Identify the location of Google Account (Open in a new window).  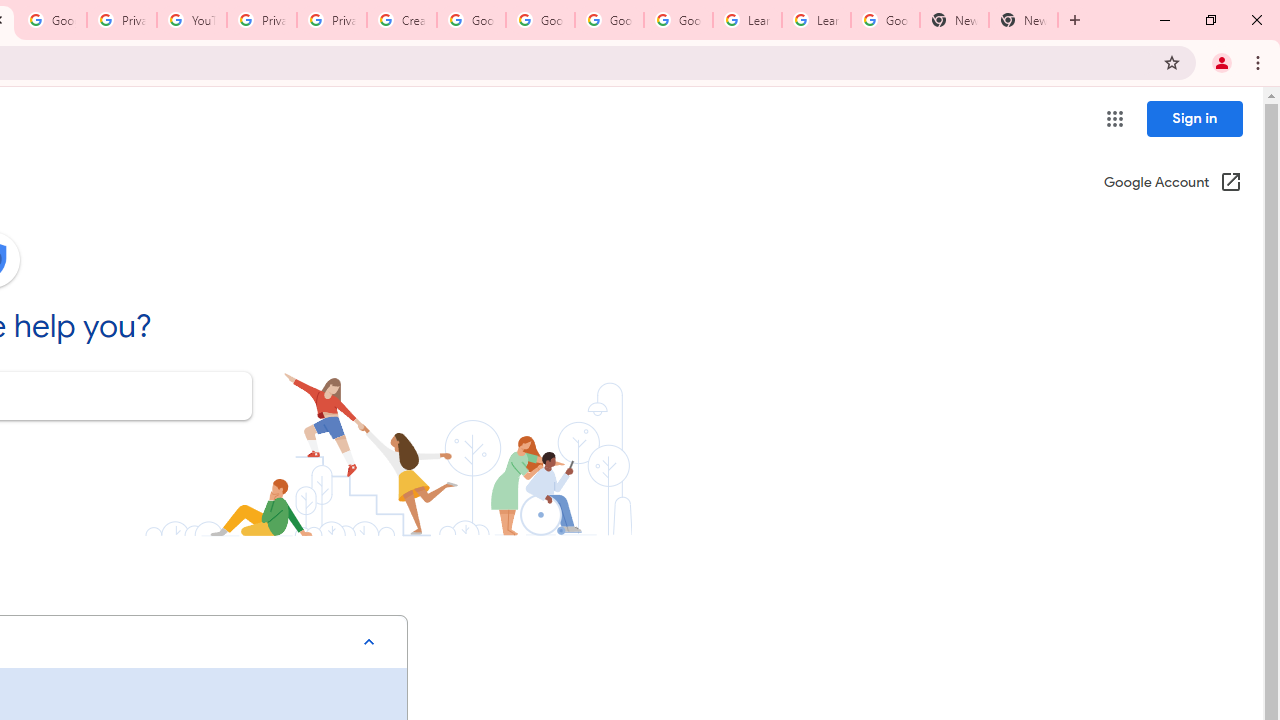
(1172, 184).